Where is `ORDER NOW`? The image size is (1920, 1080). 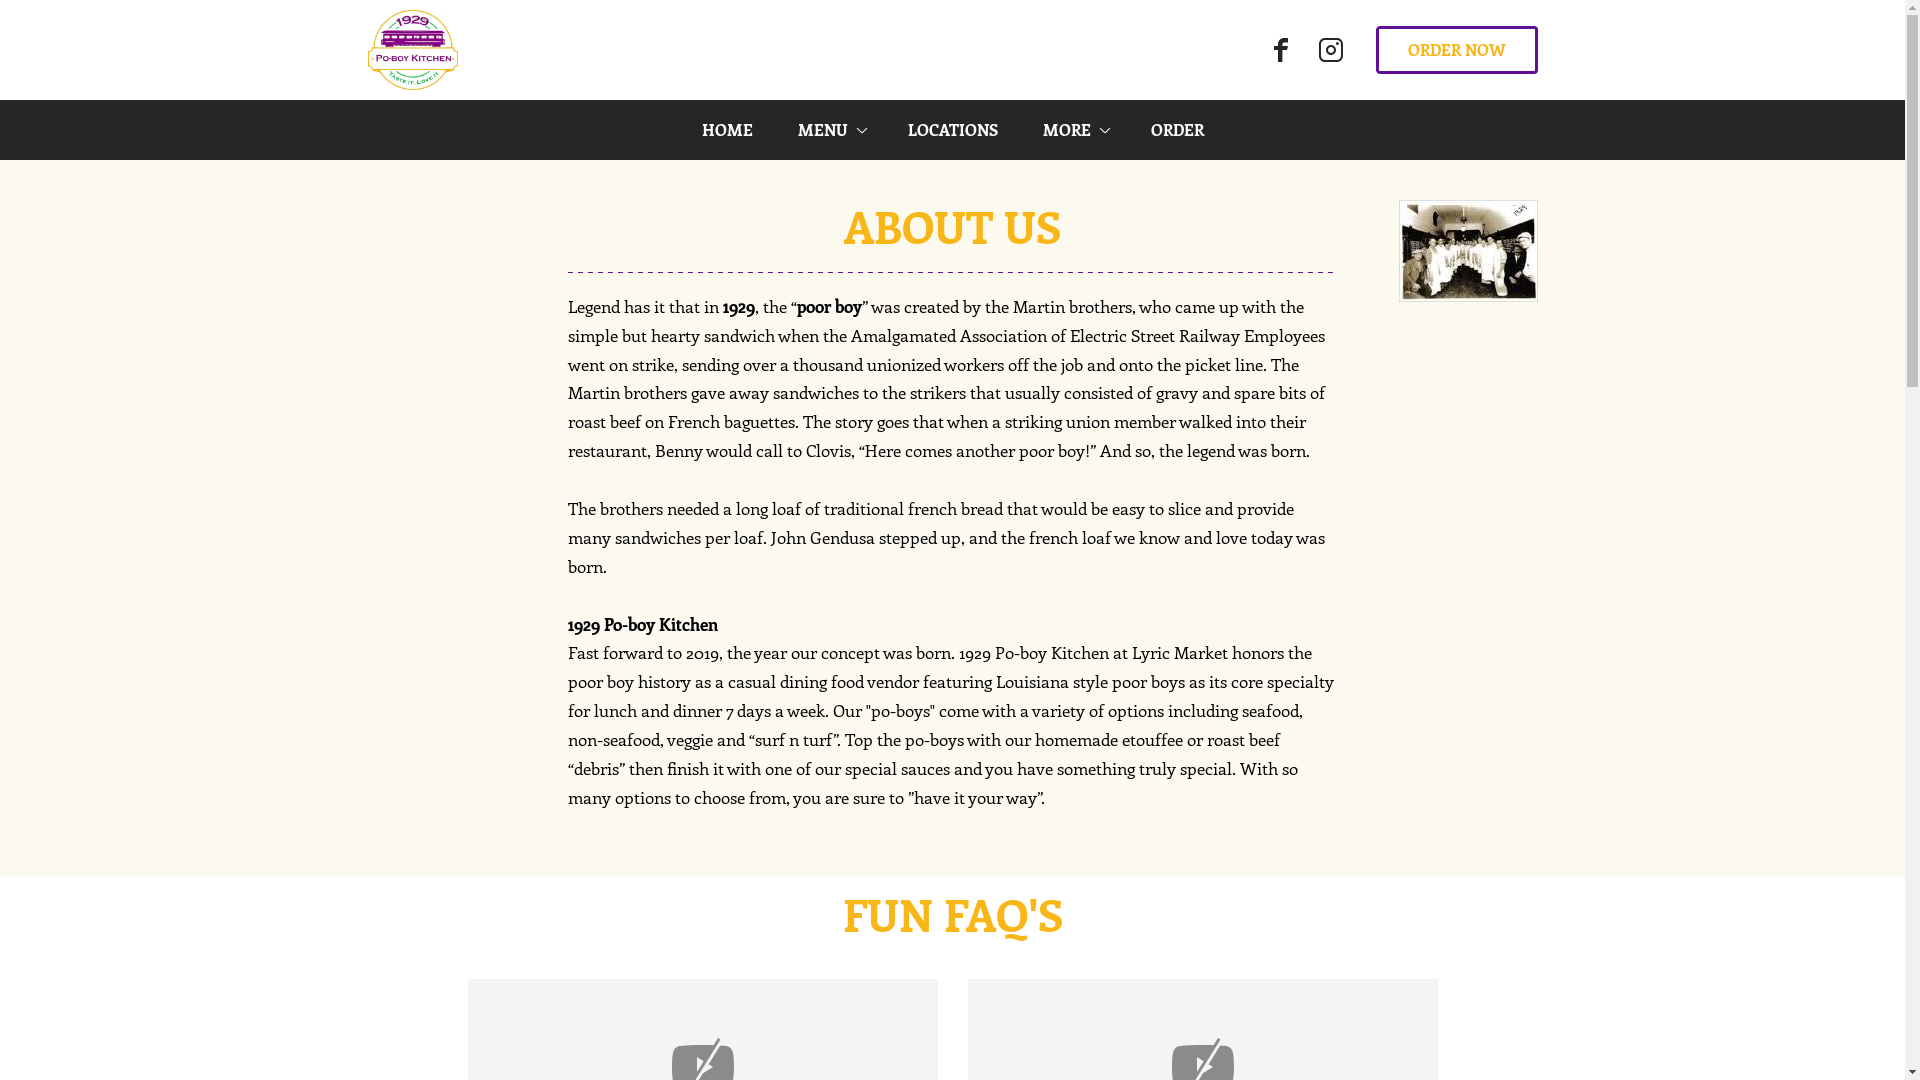
ORDER NOW is located at coordinates (1457, 50).